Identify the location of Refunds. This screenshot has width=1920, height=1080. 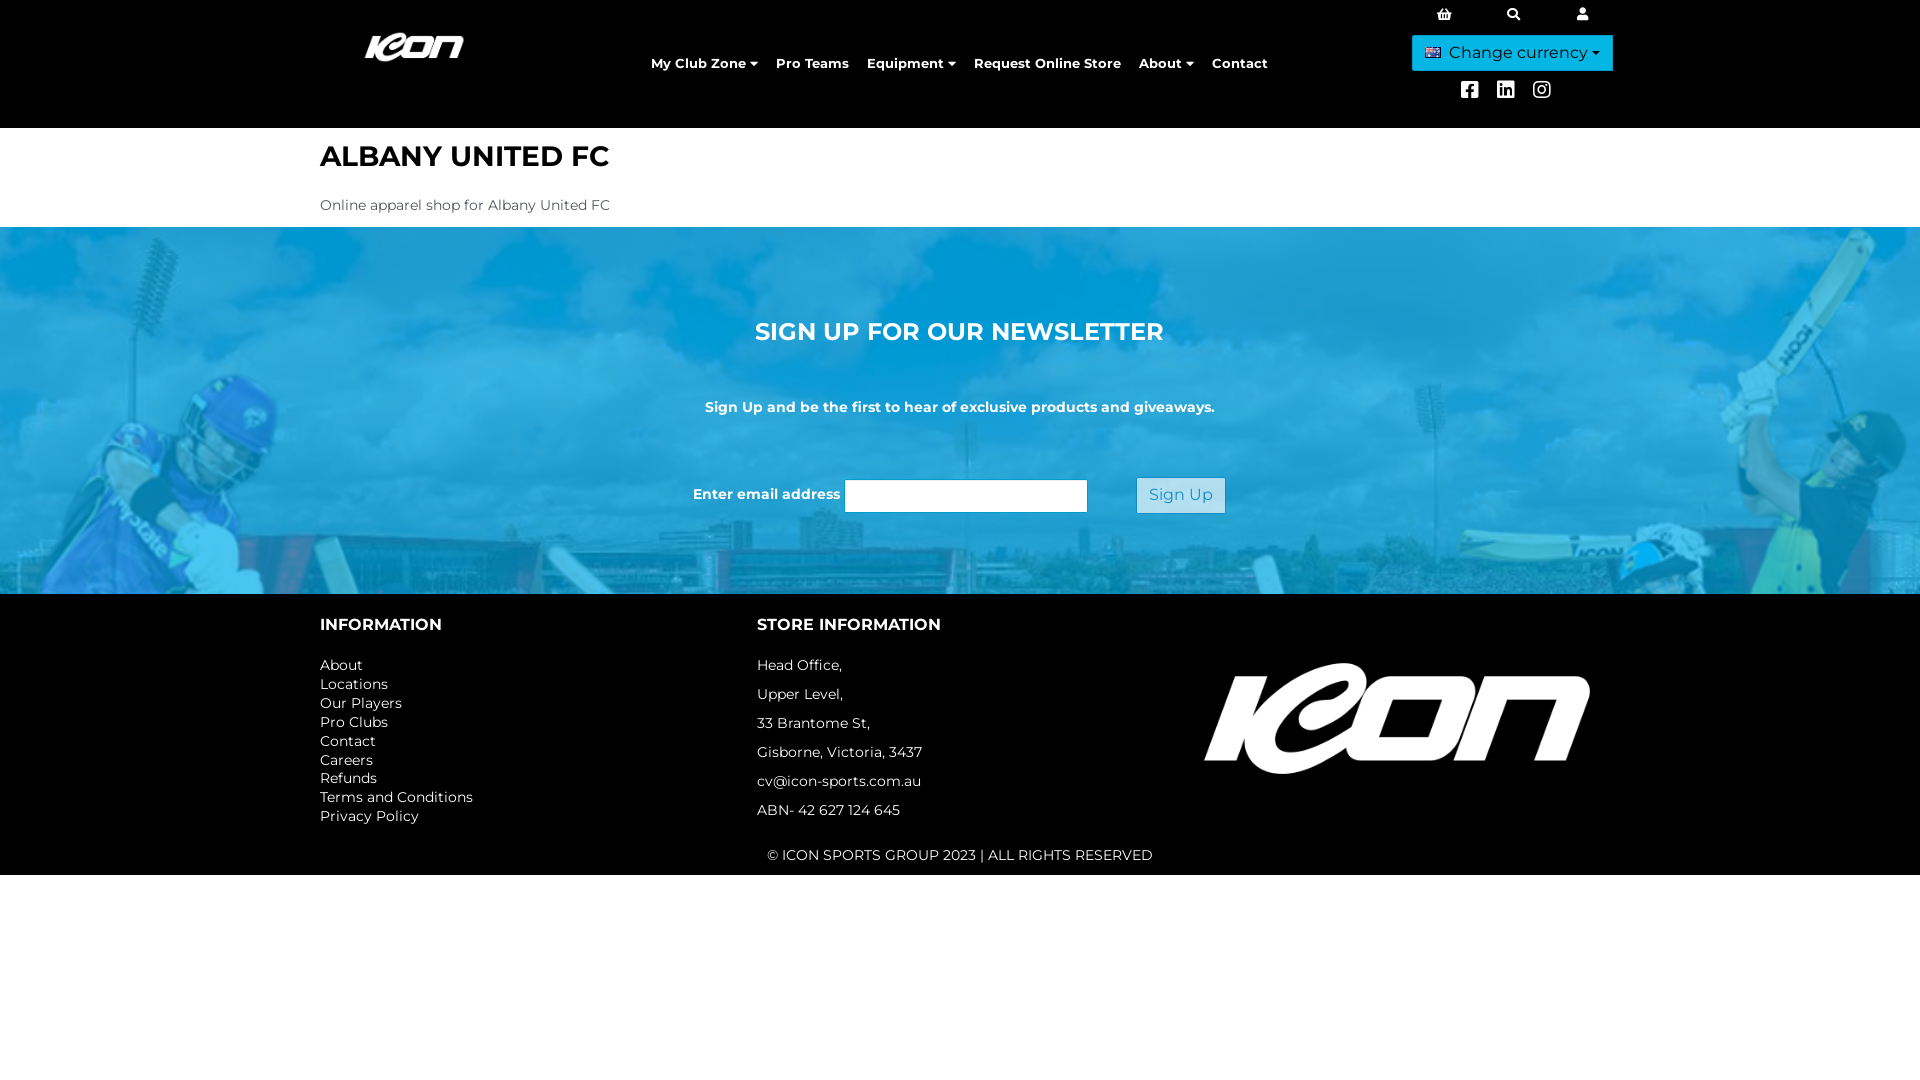
(348, 778).